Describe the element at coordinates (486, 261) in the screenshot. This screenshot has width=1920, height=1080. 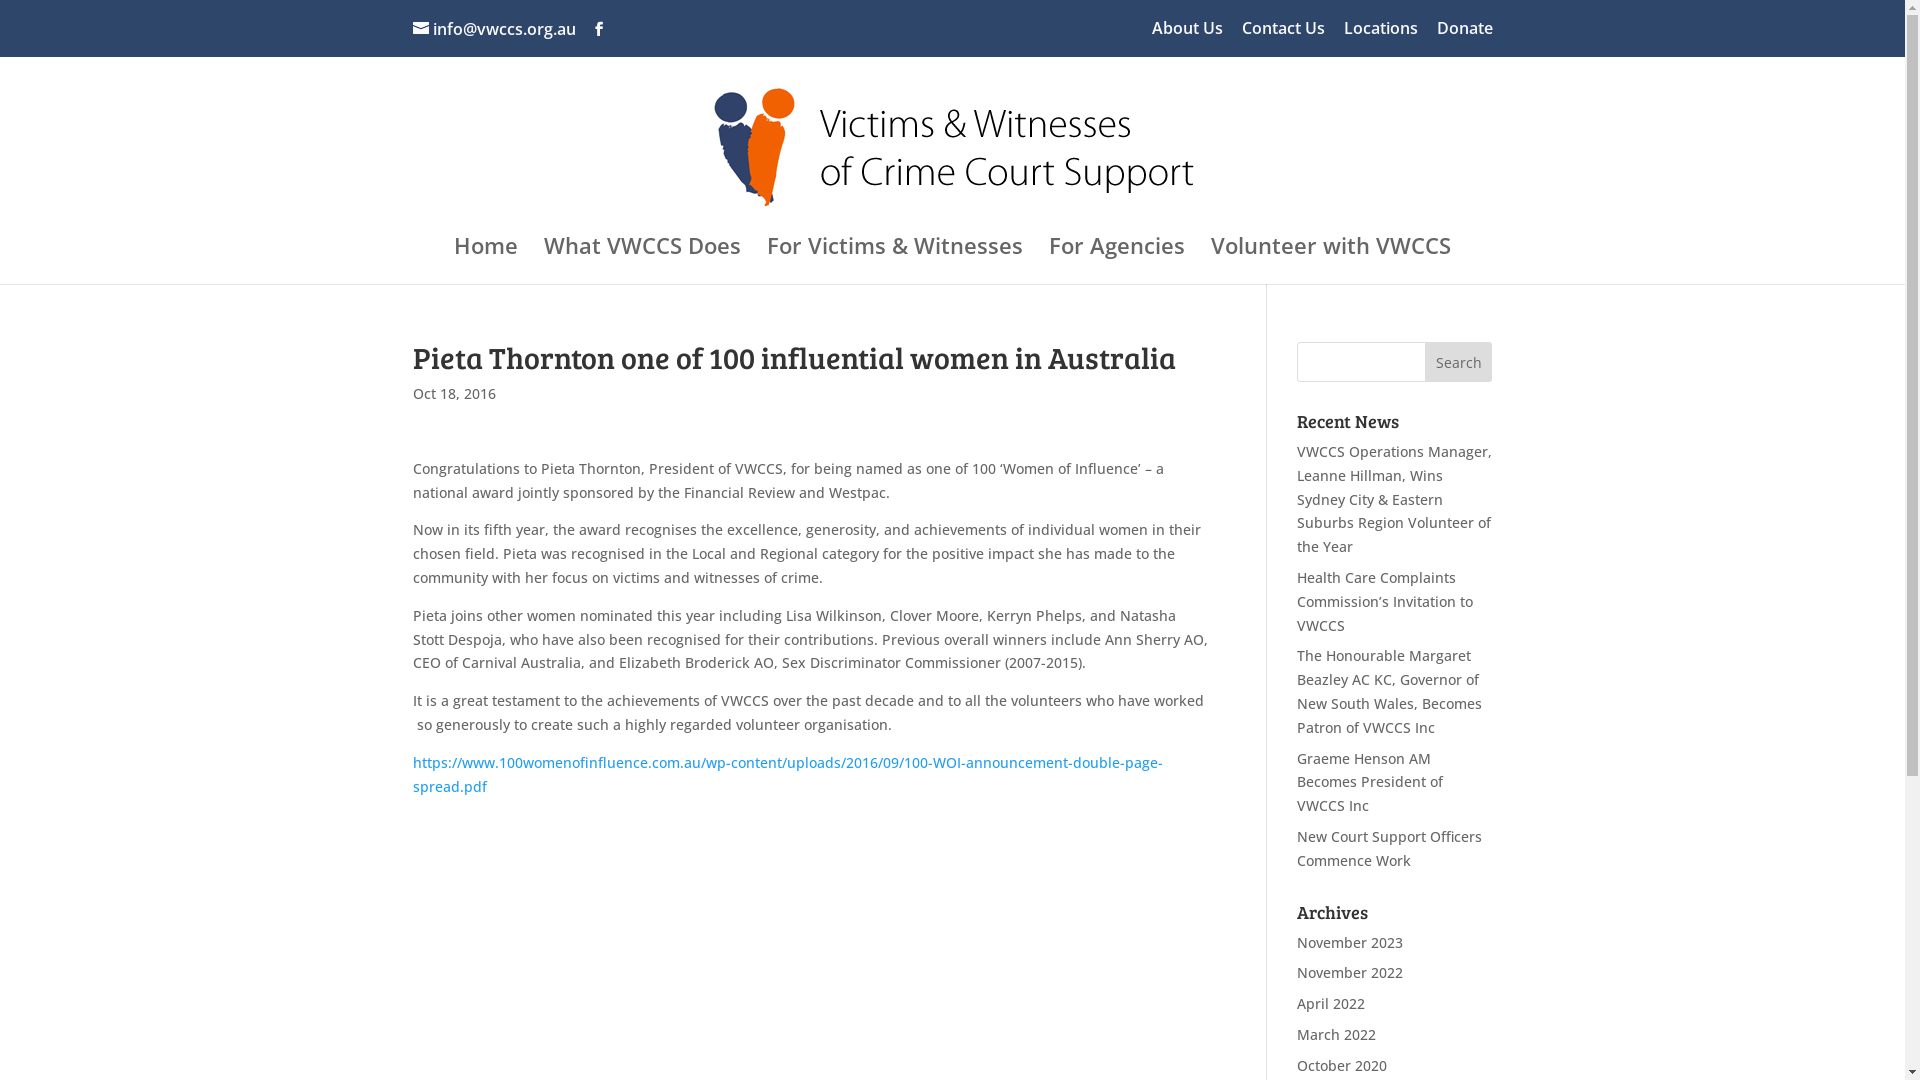
I see `Home` at that location.